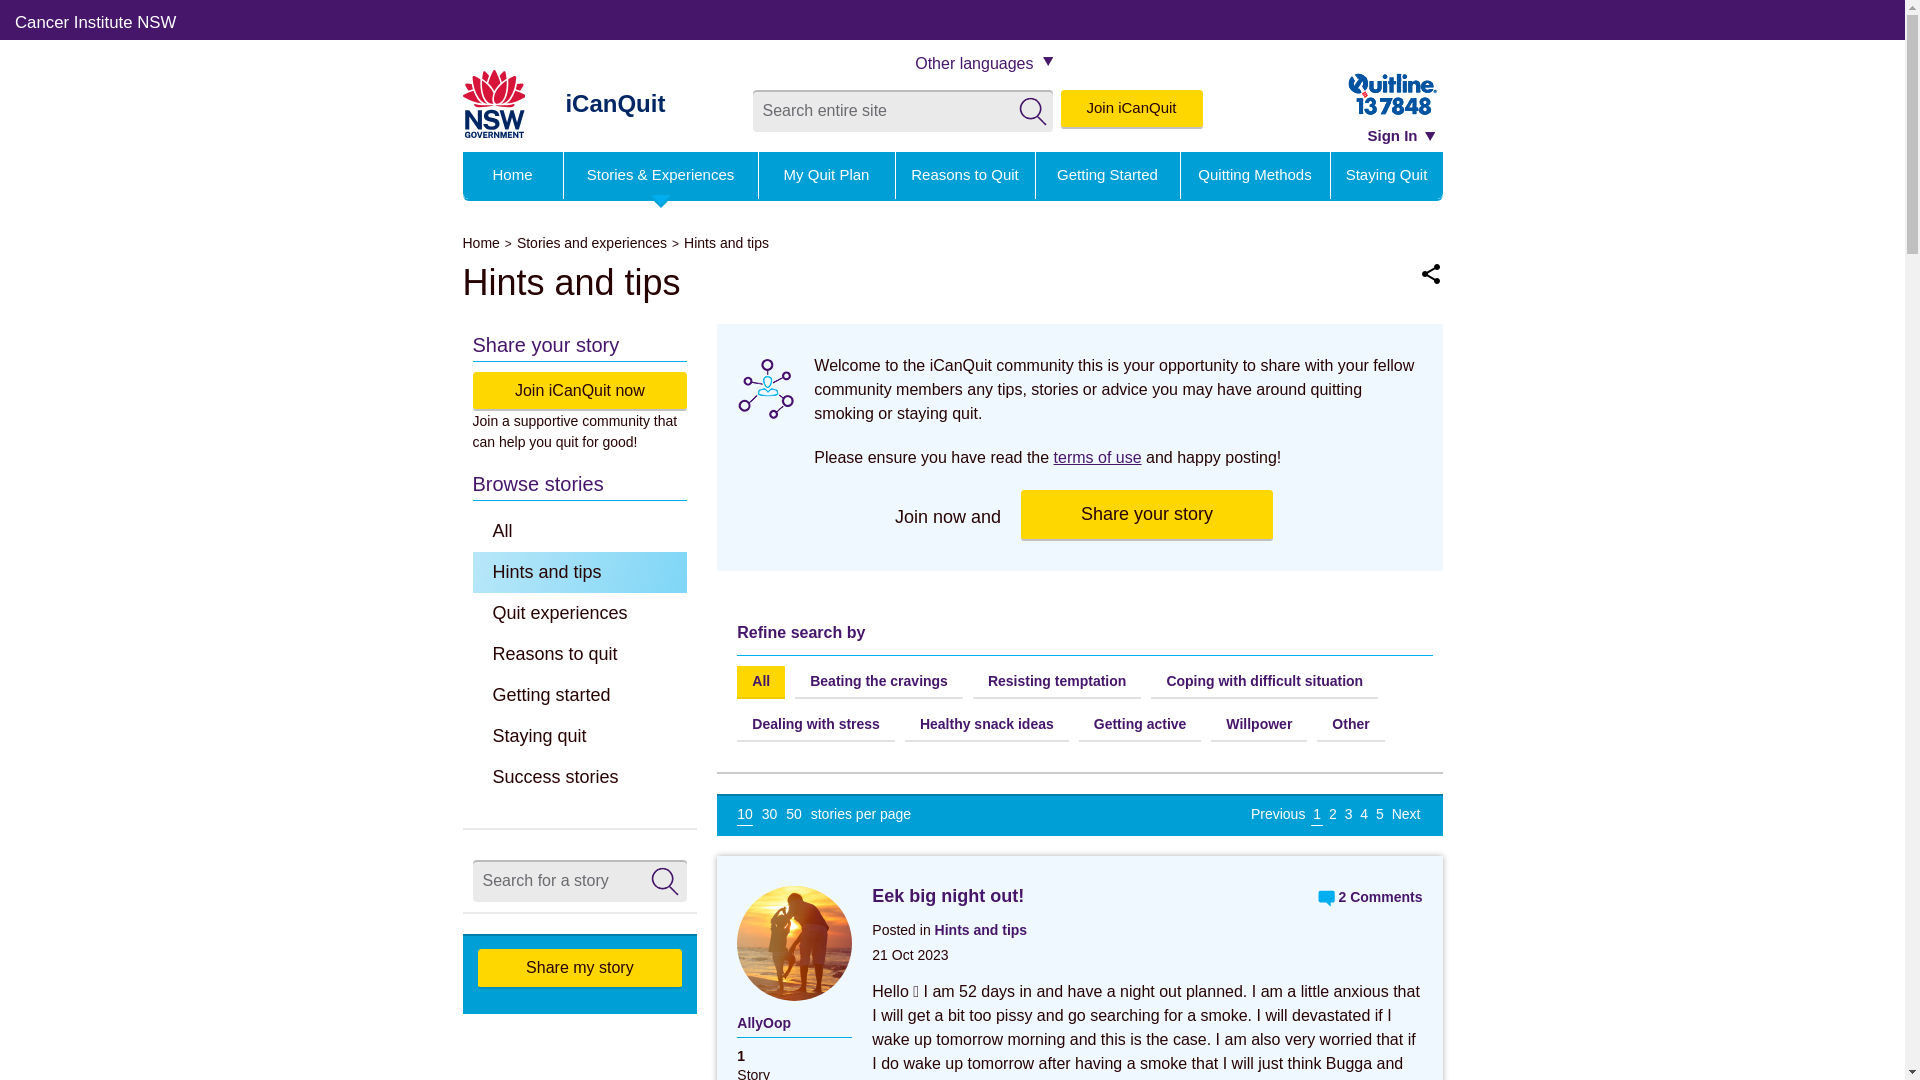 The width and height of the screenshot is (1920, 1080). I want to click on Resisting temptation, so click(1056, 682).